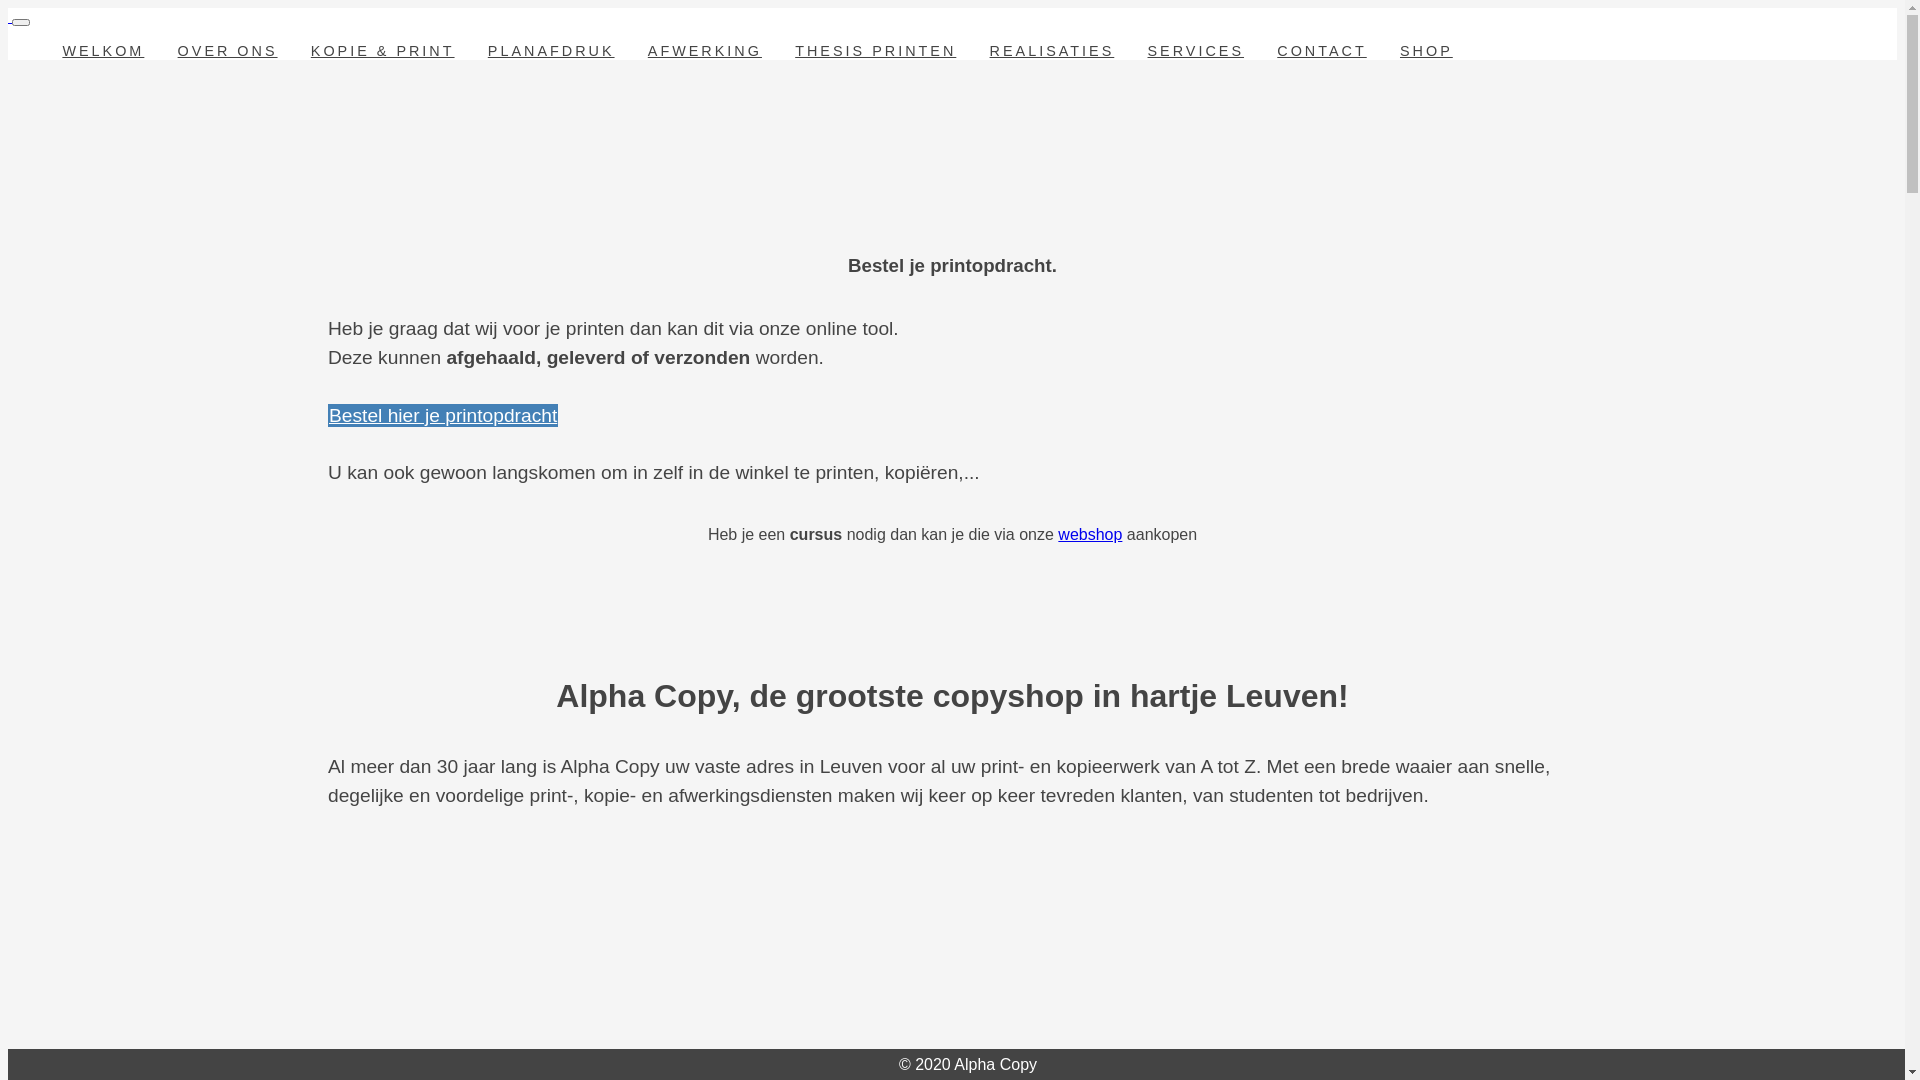  What do you see at coordinates (1322, 51) in the screenshot?
I see `CONTACT` at bounding box center [1322, 51].